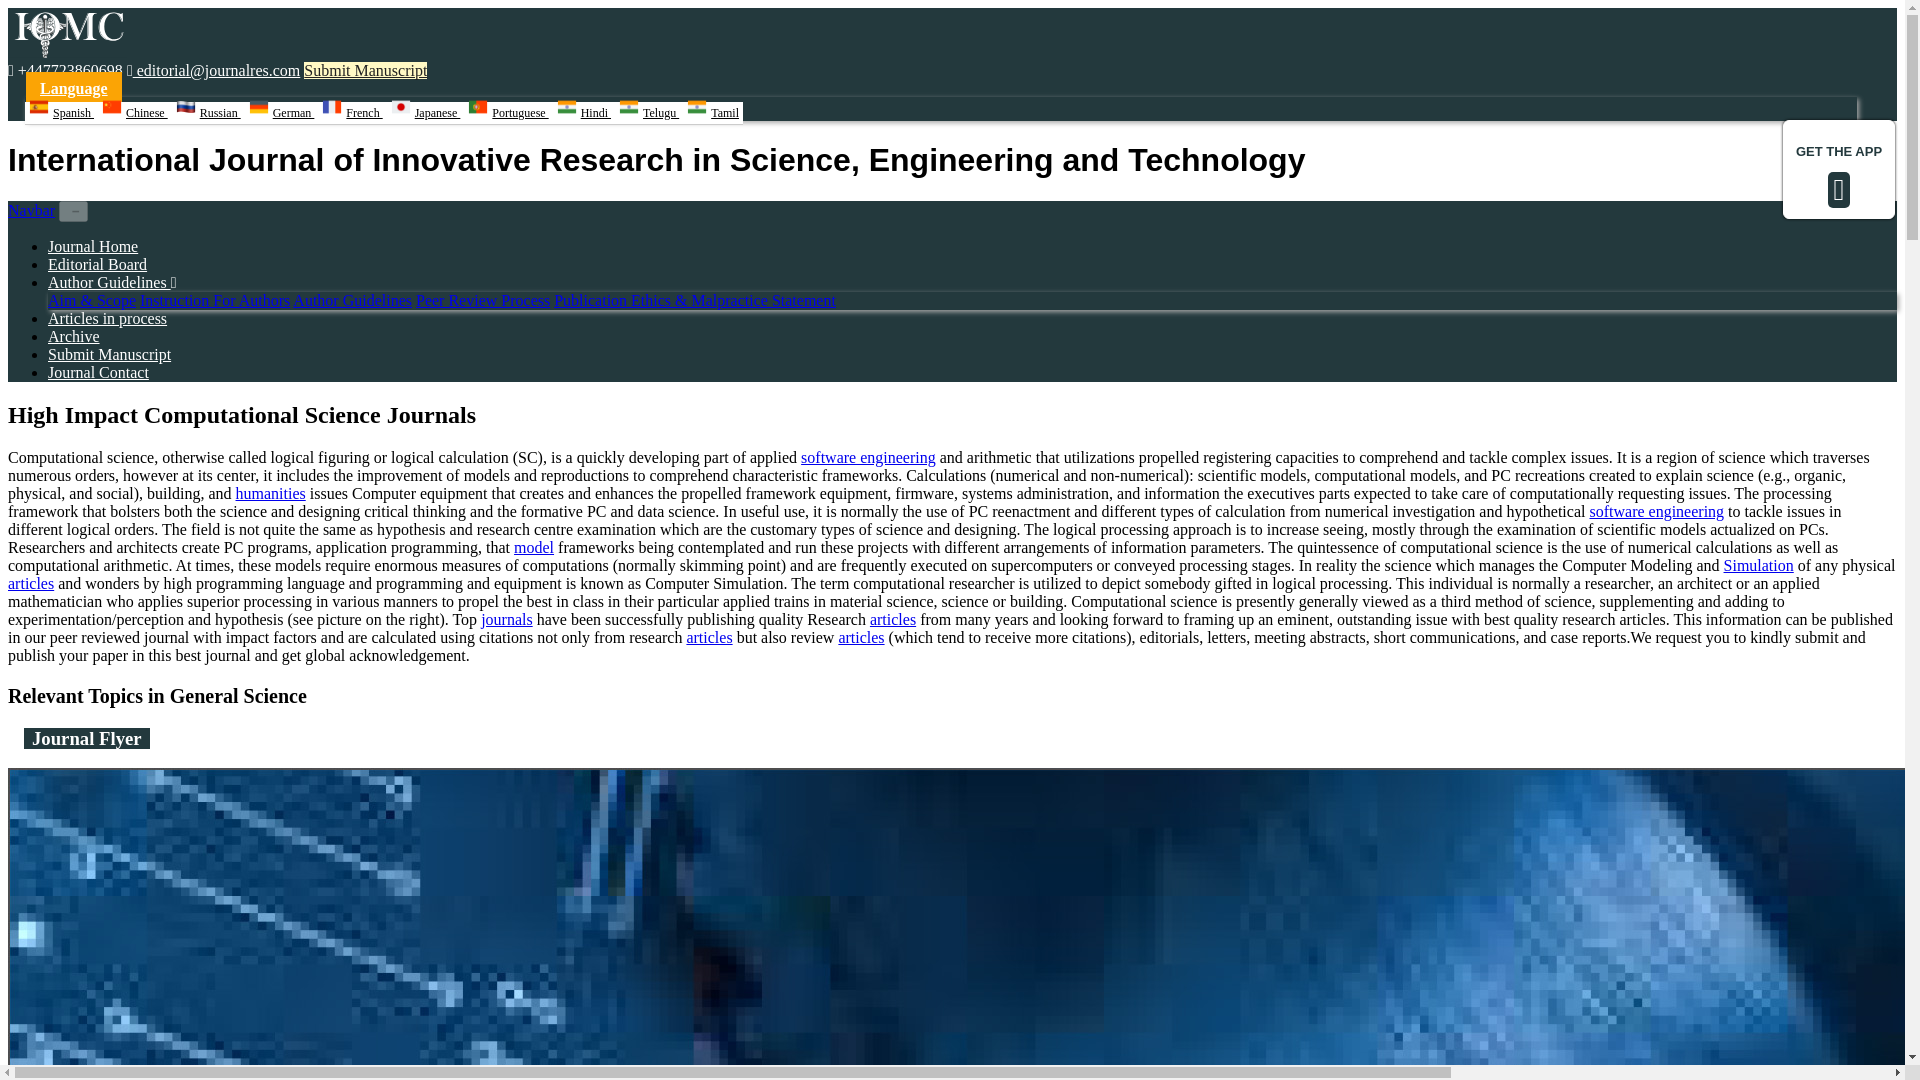 The height and width of the screenshot is (1080, 1920). I want to click on Language, so click(74, 88).